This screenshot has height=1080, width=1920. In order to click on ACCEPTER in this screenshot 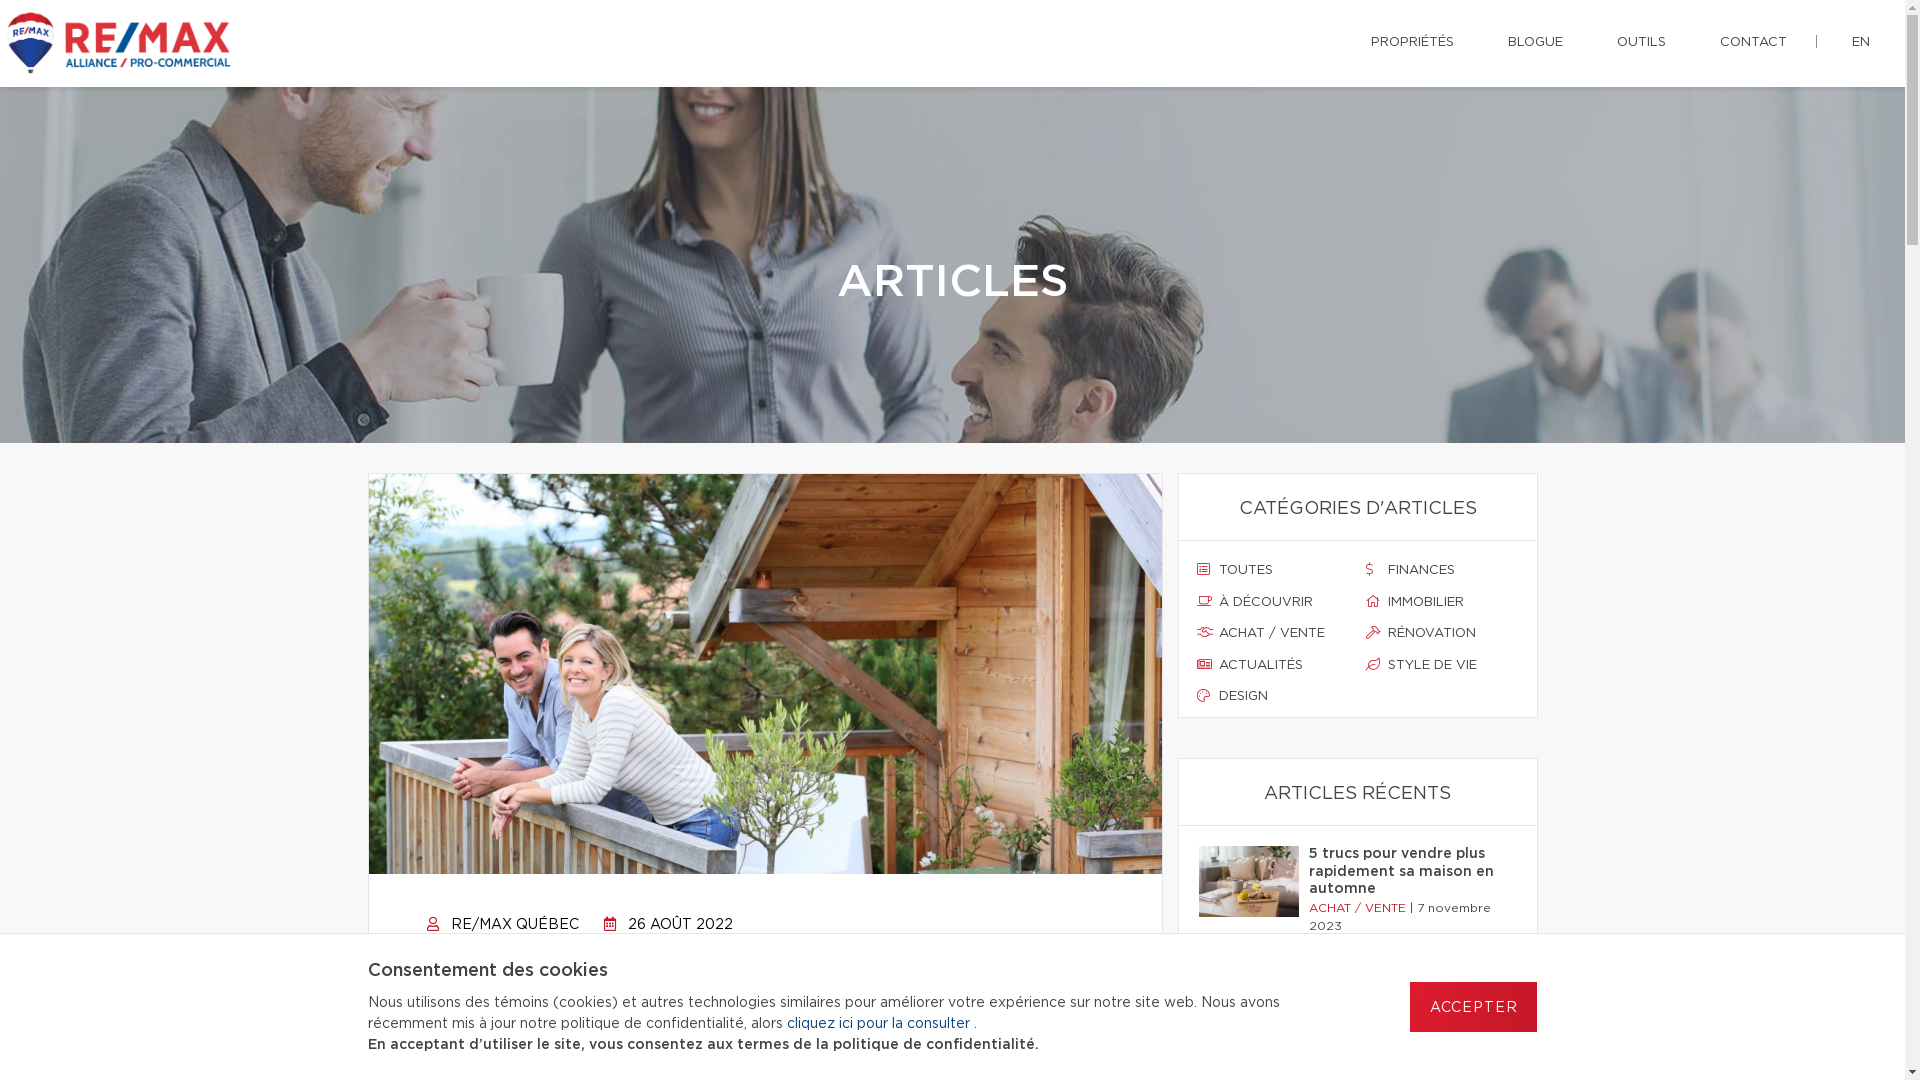, I will do `click(1474, 1007)`.